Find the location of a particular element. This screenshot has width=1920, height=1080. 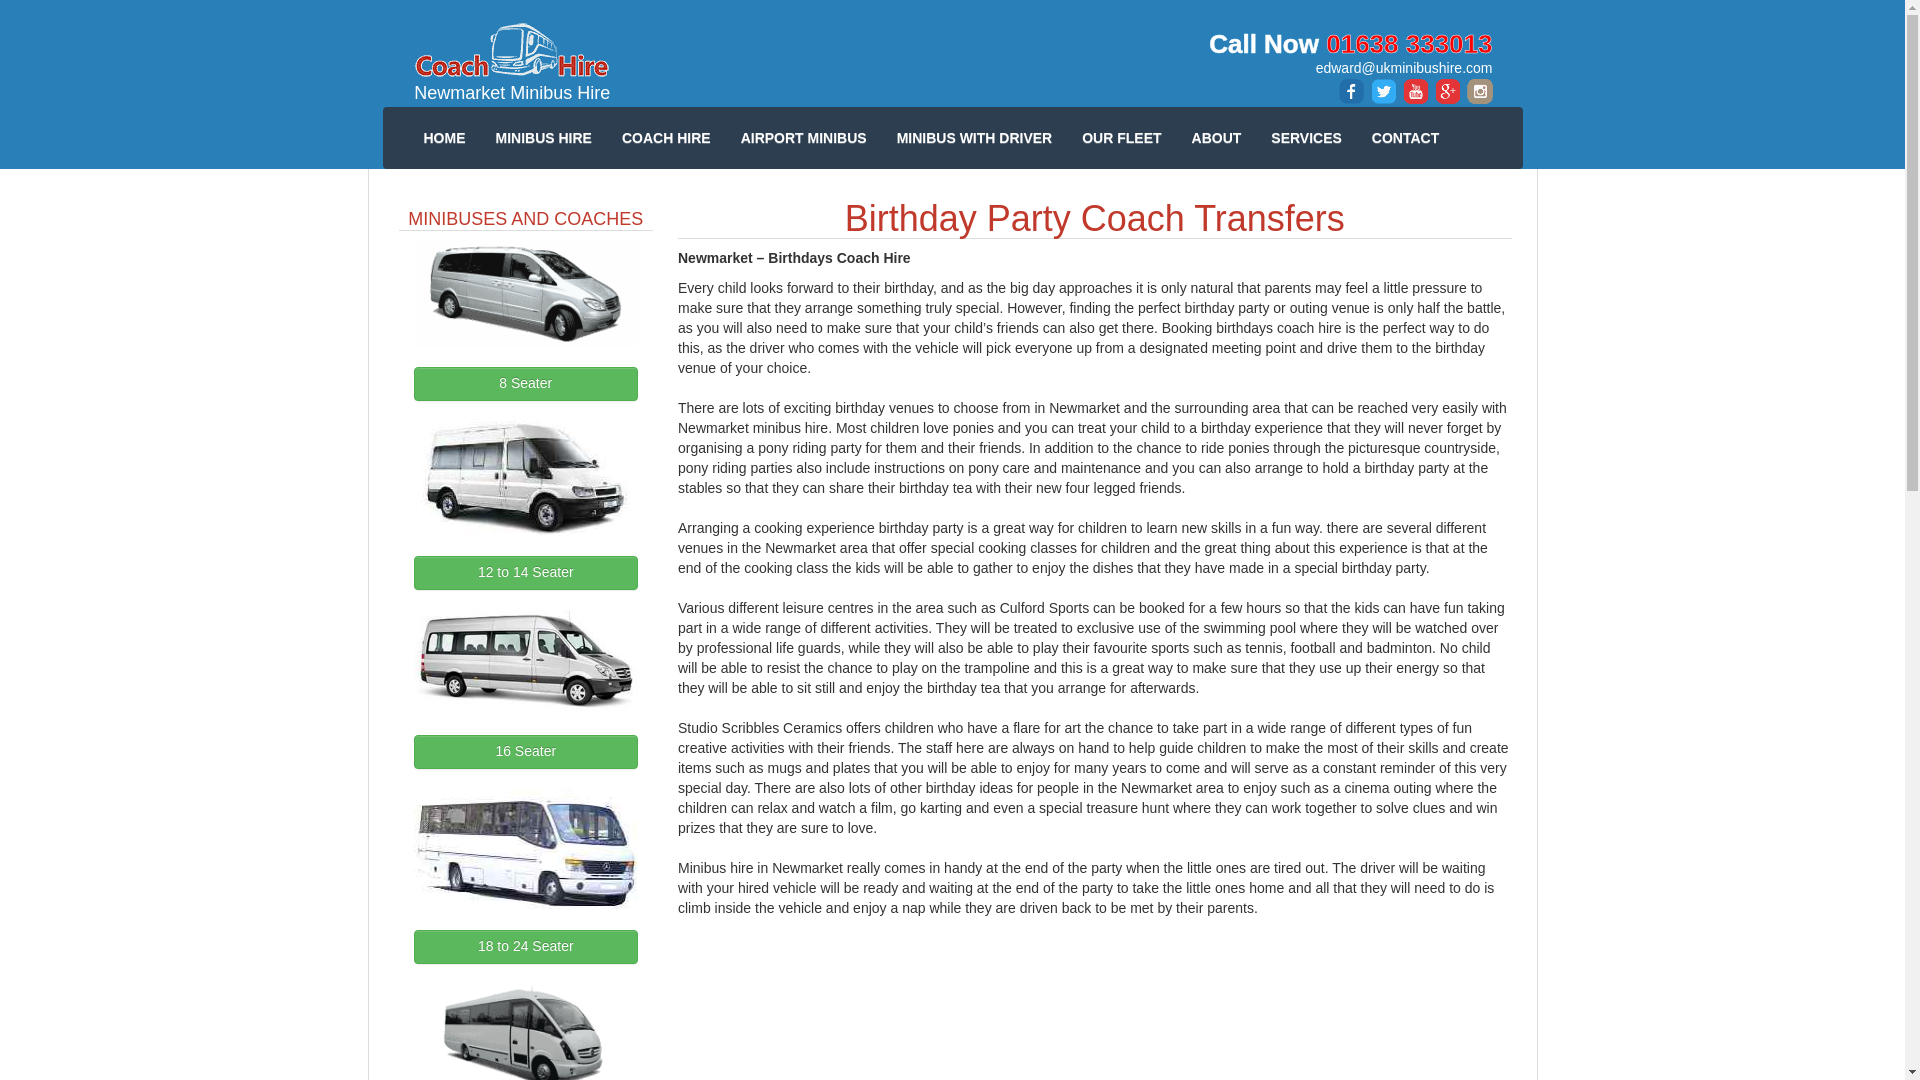

18 to 24 Seater is located at coordinates (526, 946).